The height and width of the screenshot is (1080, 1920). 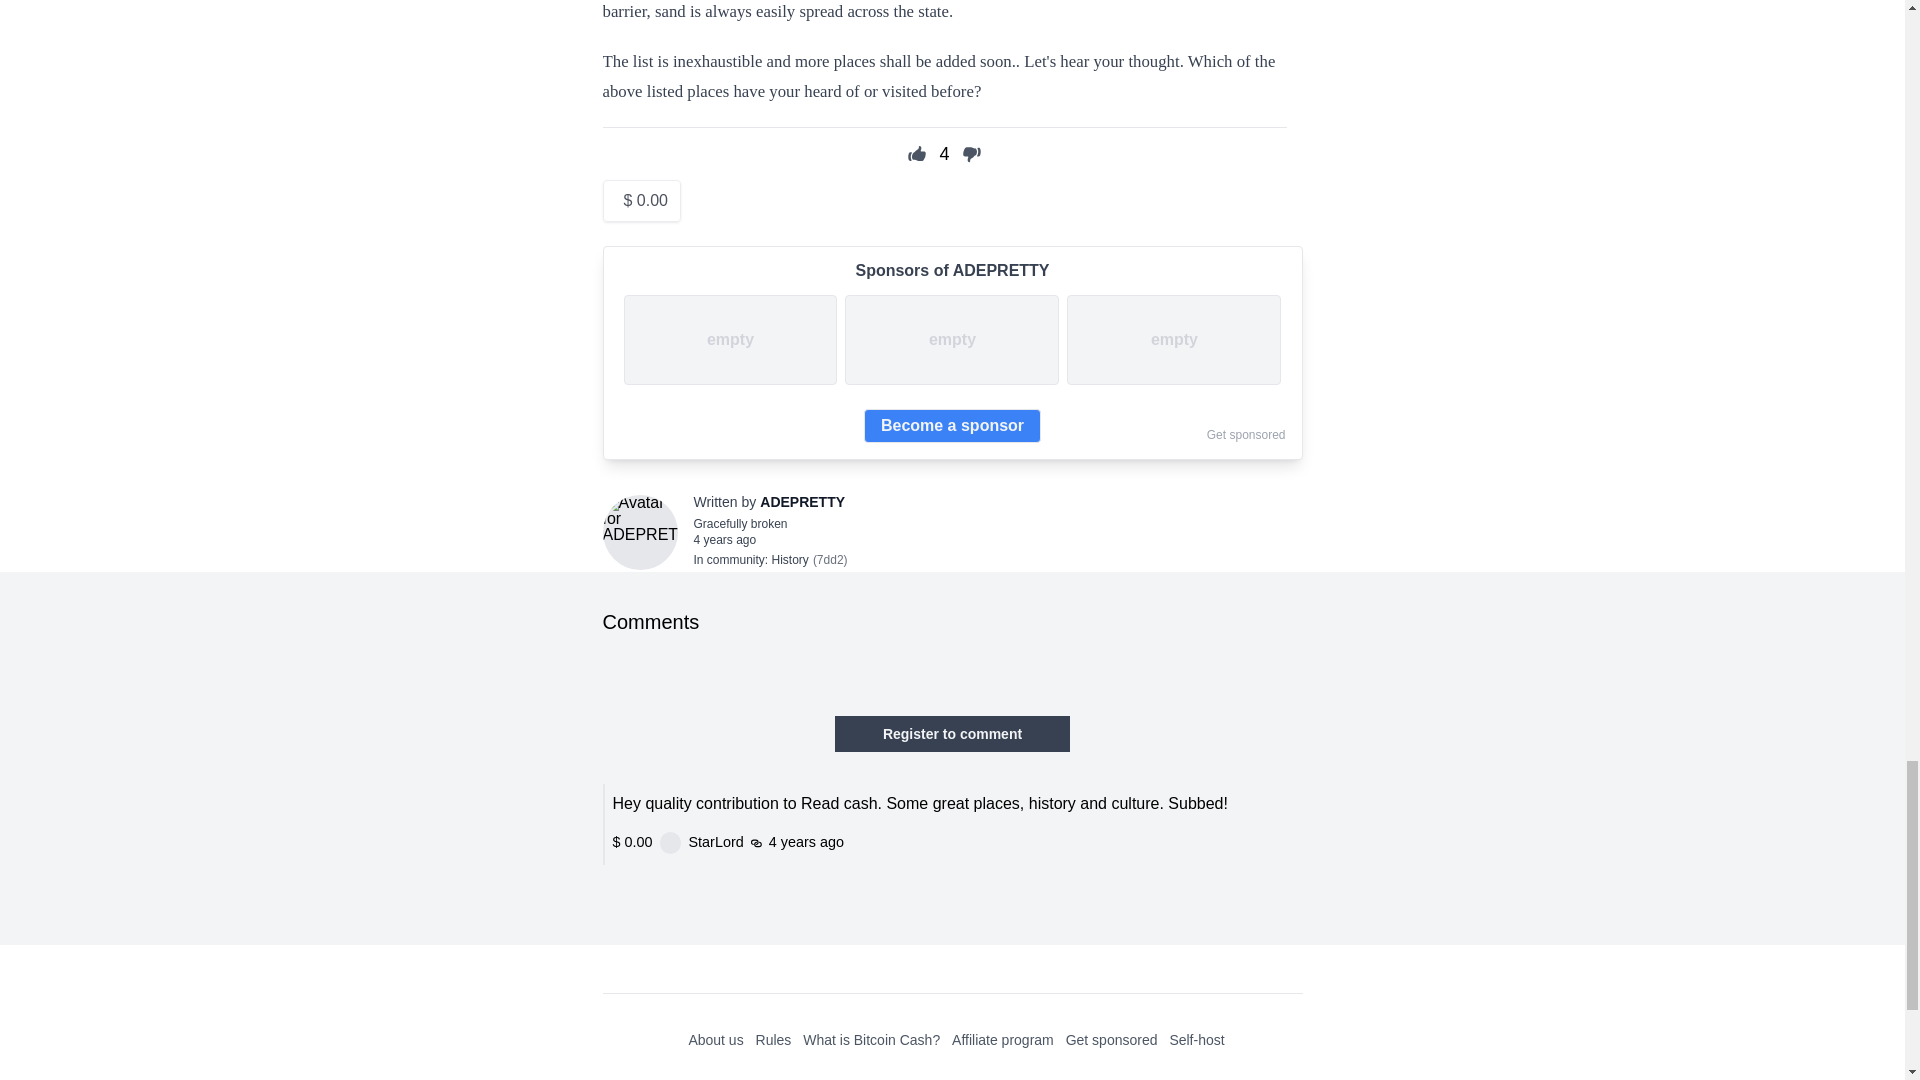 What do you see at coordinates (1111, 1040) in the screenshot?
I see `Get sponsored` at bounding box center [1111, 1040].